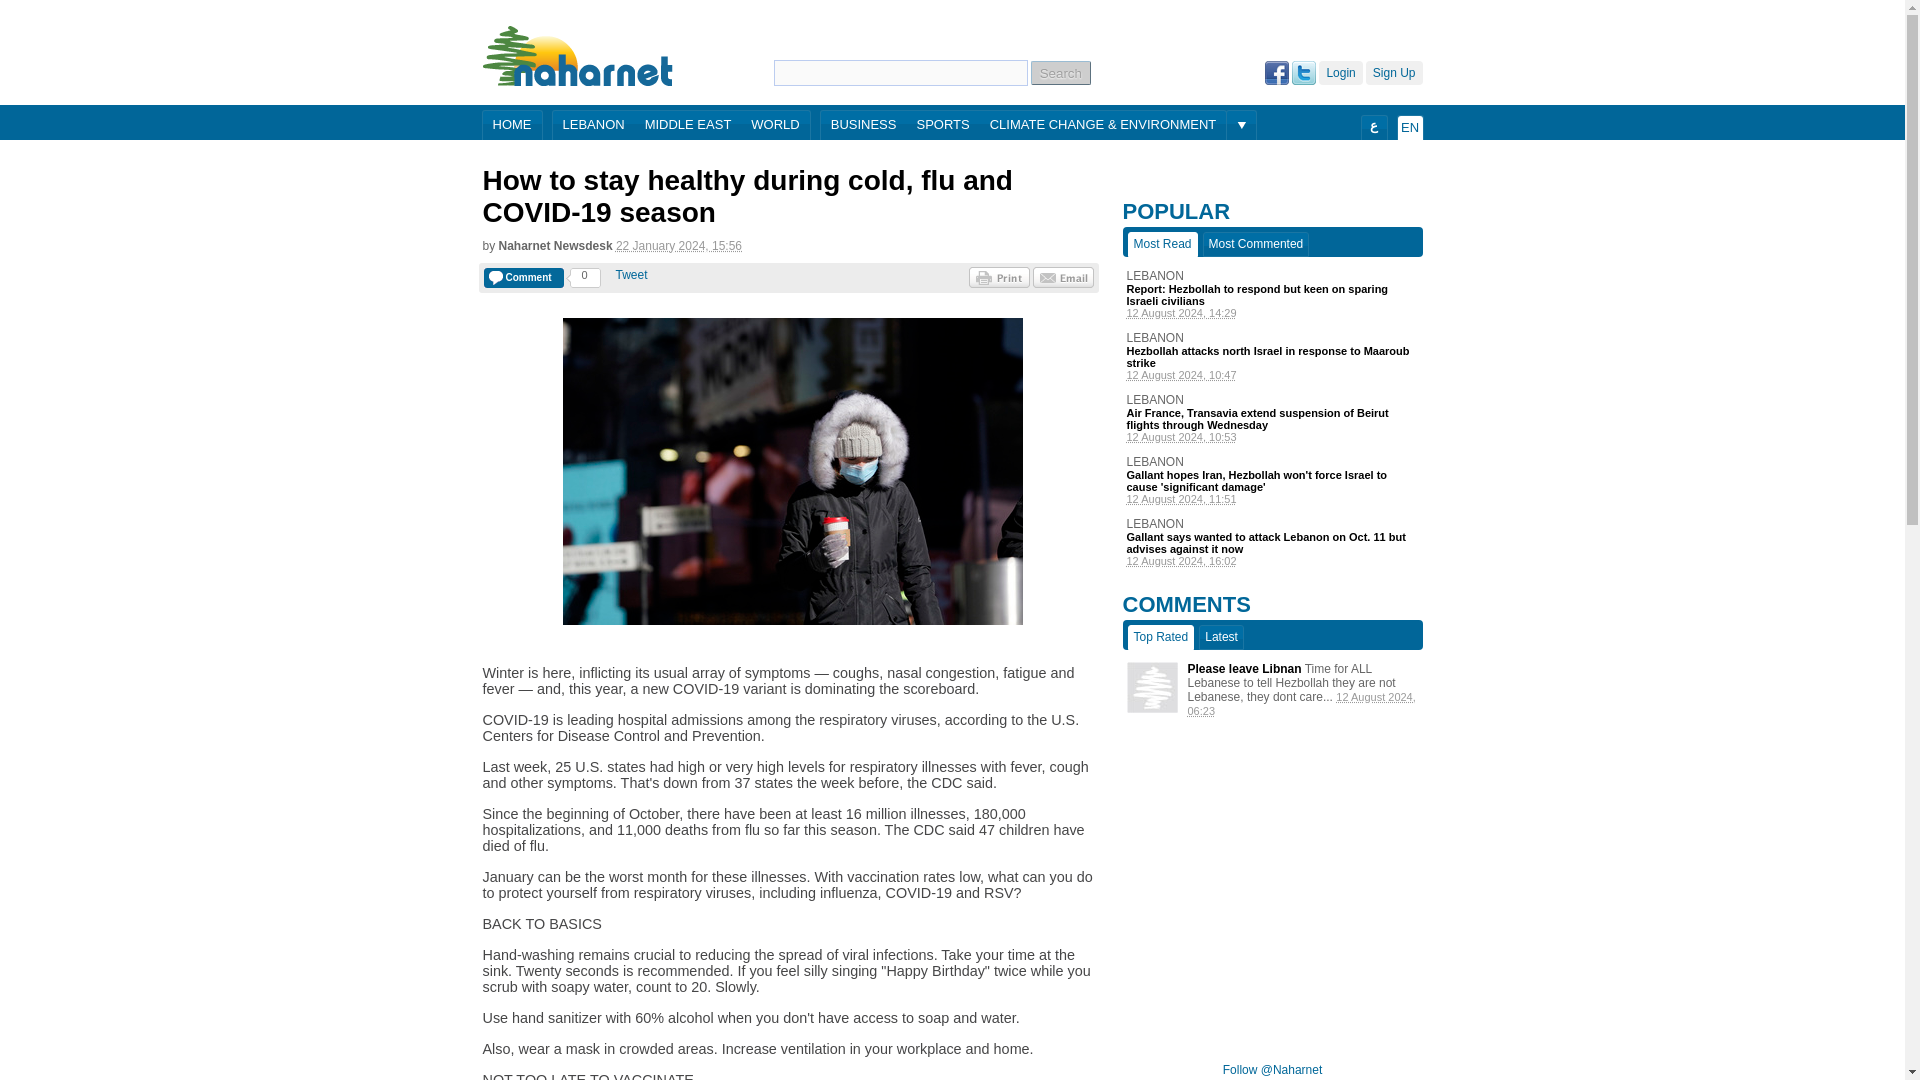 The width and height of the screenshot is (1920, 1080). What do you see at coordinates (1272, 356) in the screenshot?
I see `Hezbollah attacks north Israel in response to Maaroub strike` at bounding box center [1272, 356].